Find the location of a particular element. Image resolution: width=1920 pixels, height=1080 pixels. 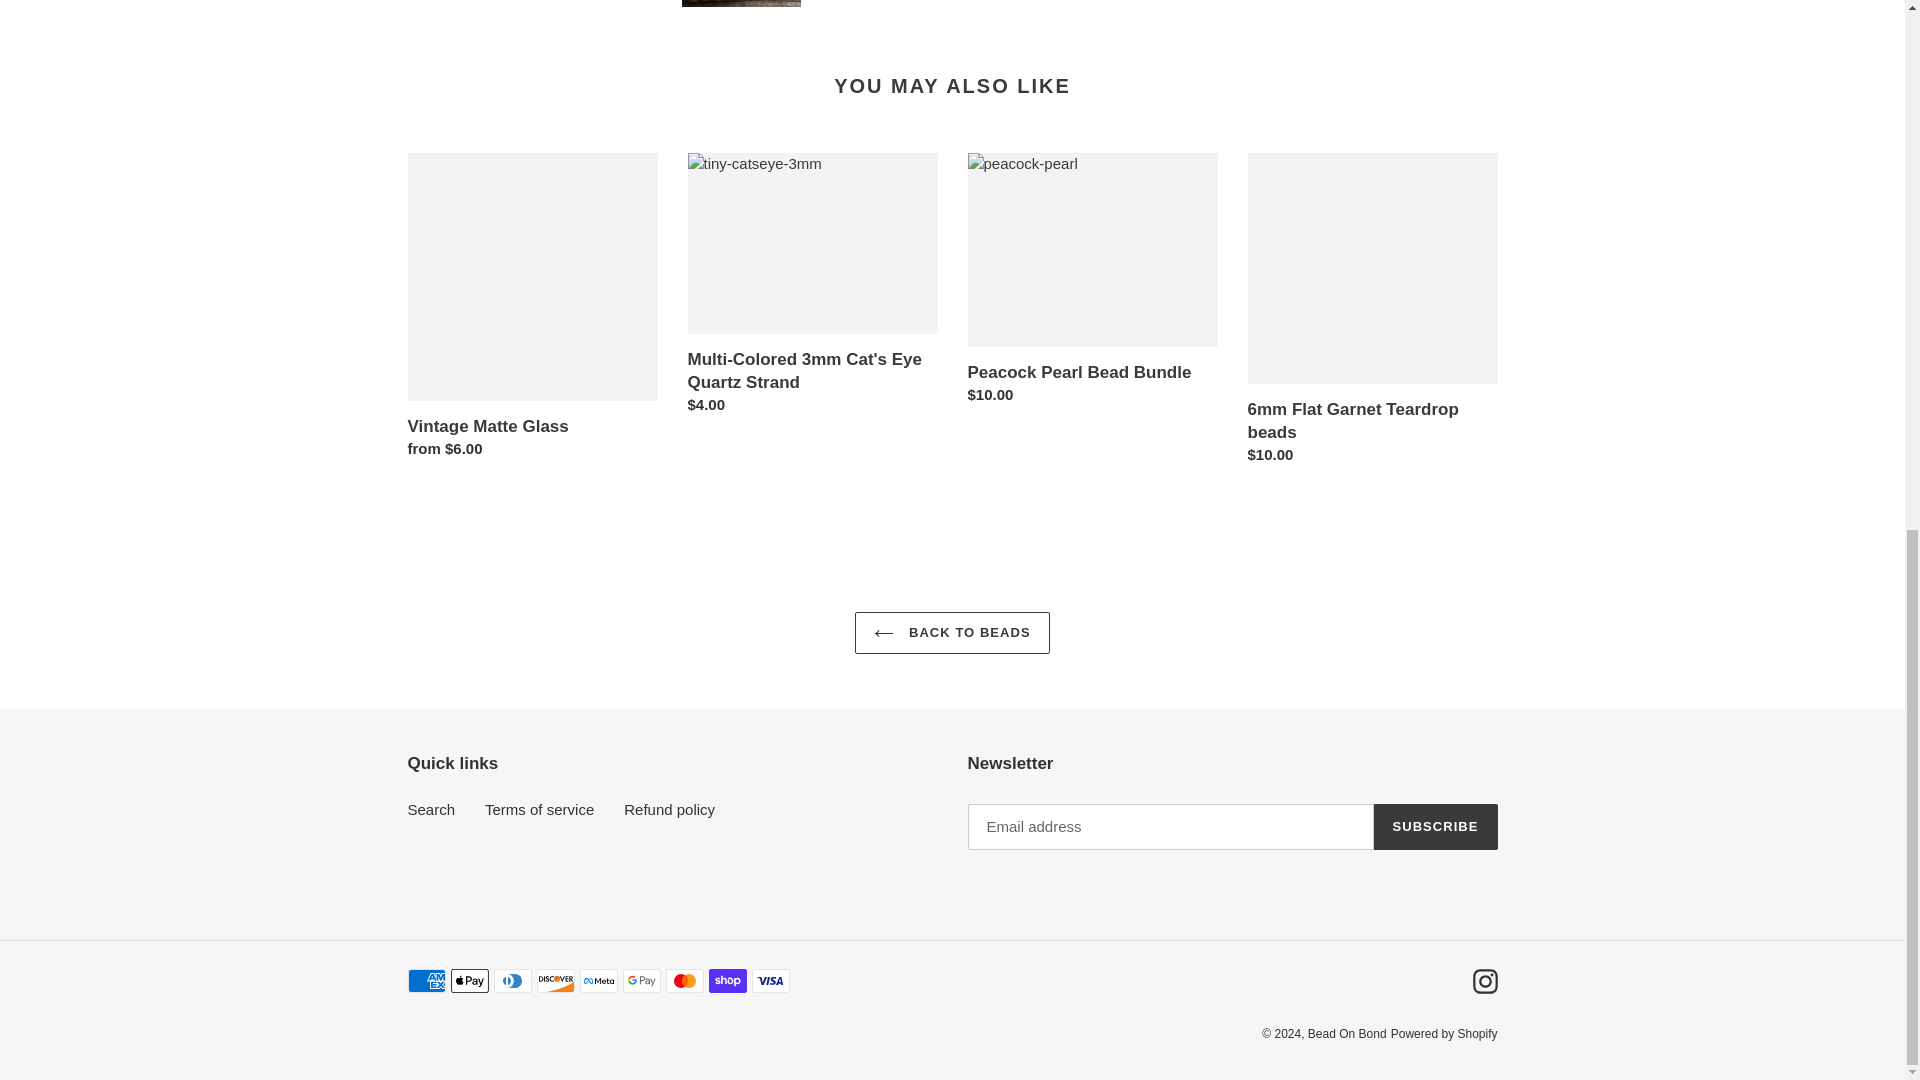

BACK TO BEADS is located at coordinates (951, 633).